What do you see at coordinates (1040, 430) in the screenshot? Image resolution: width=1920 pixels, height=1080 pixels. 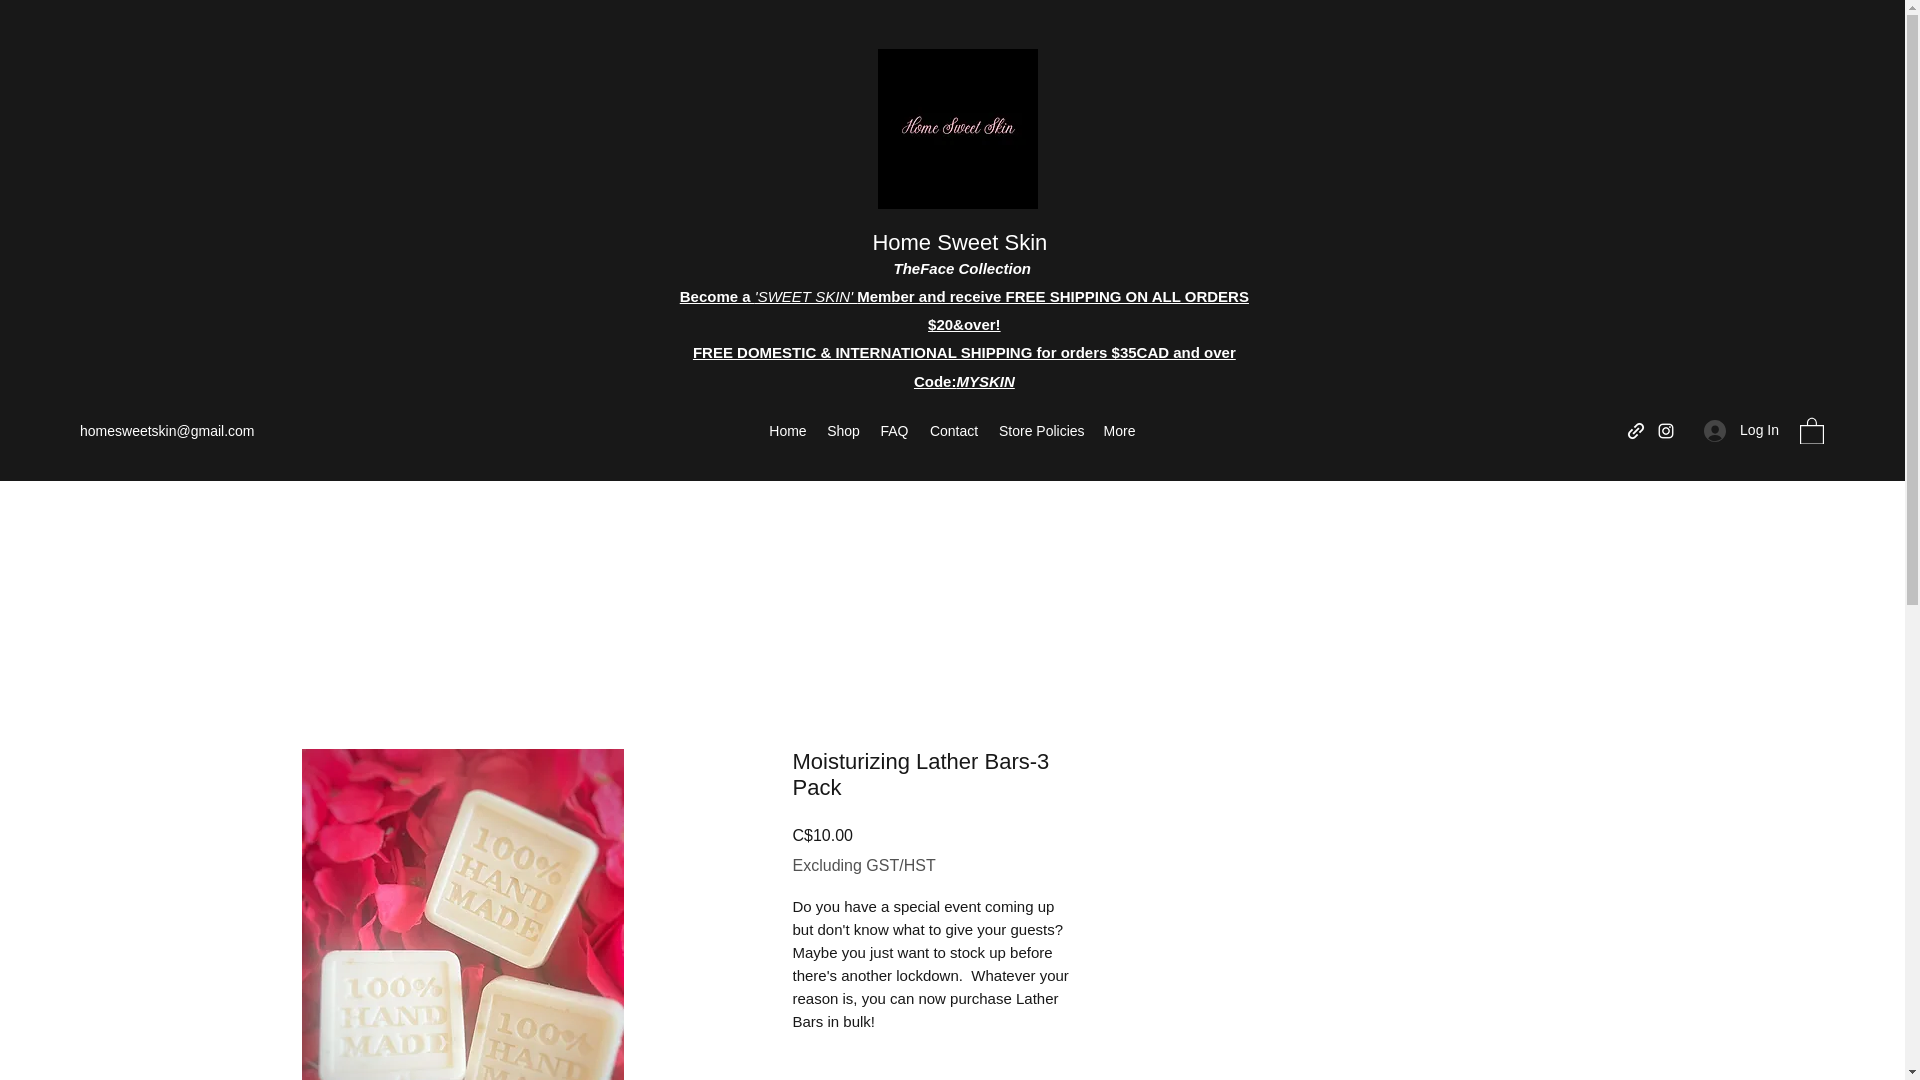 I see `Store Policies` at bounding box center [1040, 430].